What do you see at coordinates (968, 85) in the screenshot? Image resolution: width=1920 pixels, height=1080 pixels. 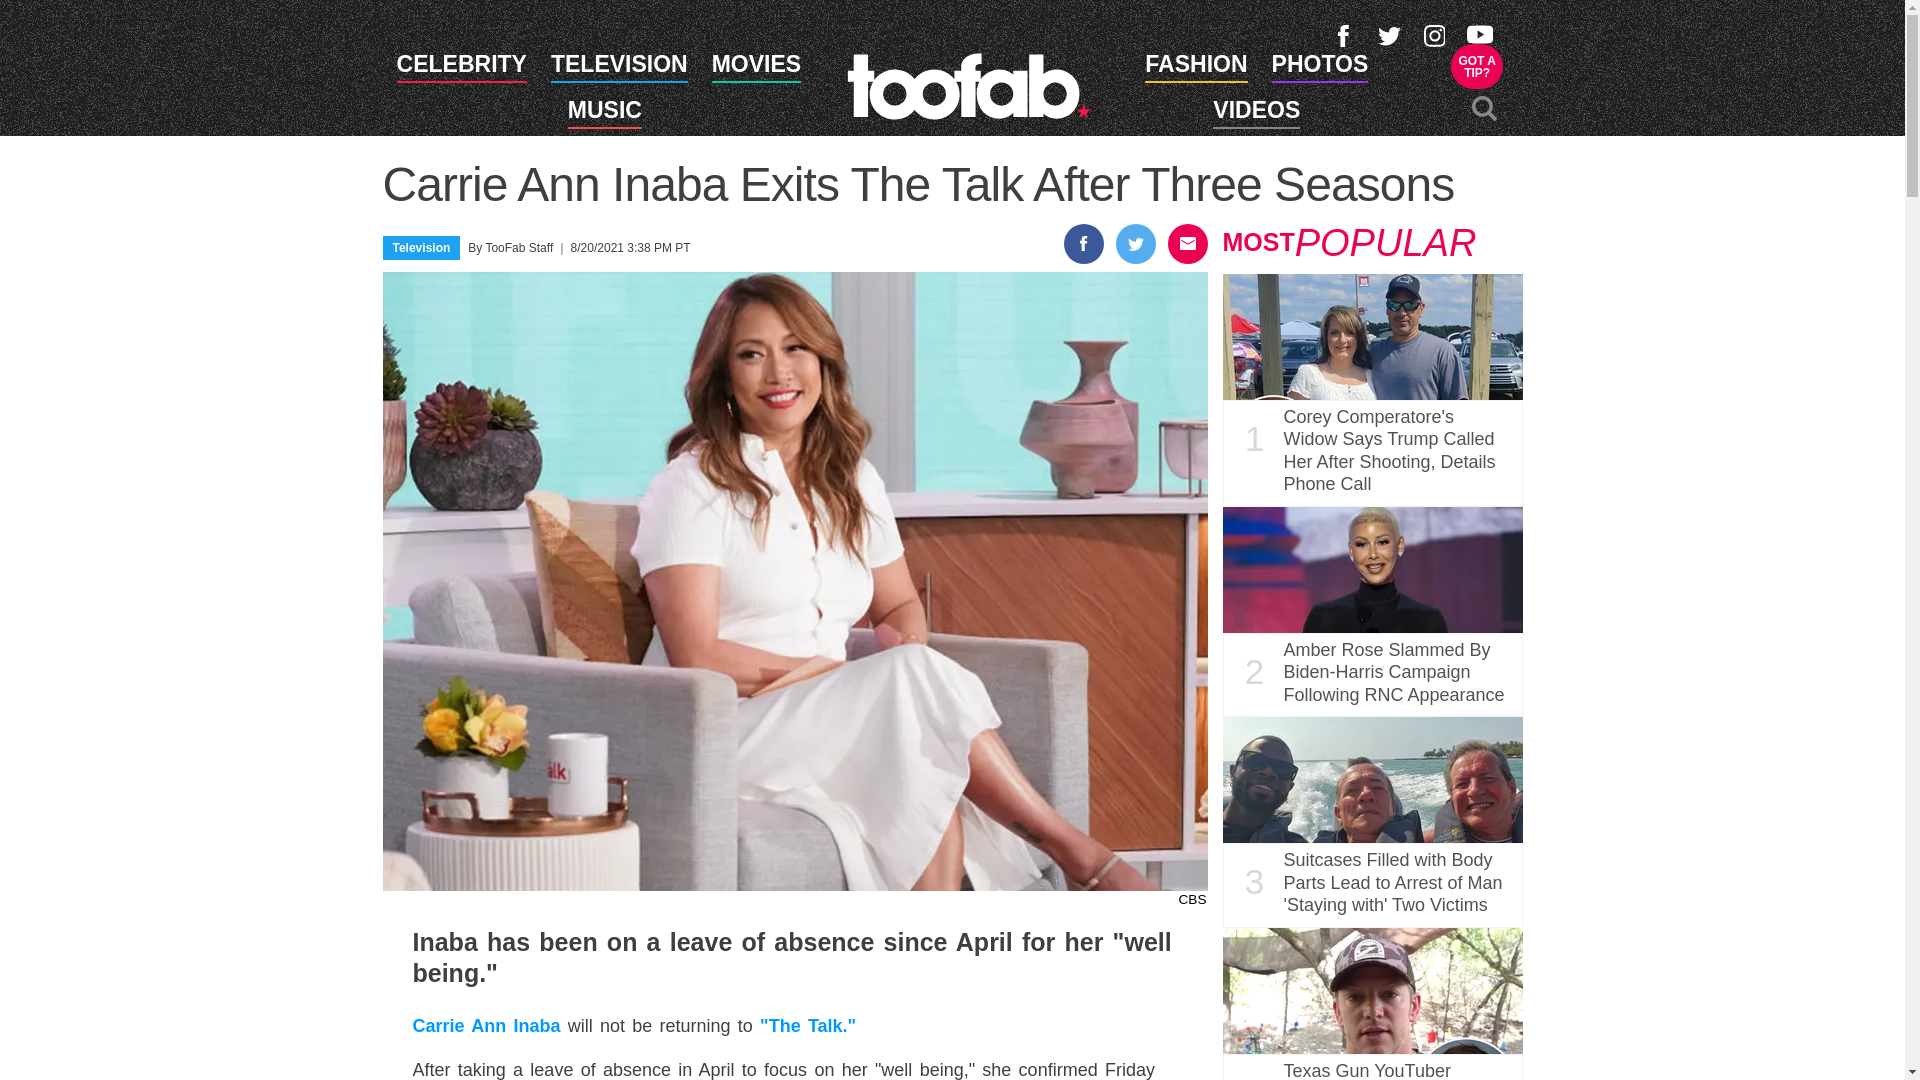 I see `MOVIES` at bounding box center [968, 85].